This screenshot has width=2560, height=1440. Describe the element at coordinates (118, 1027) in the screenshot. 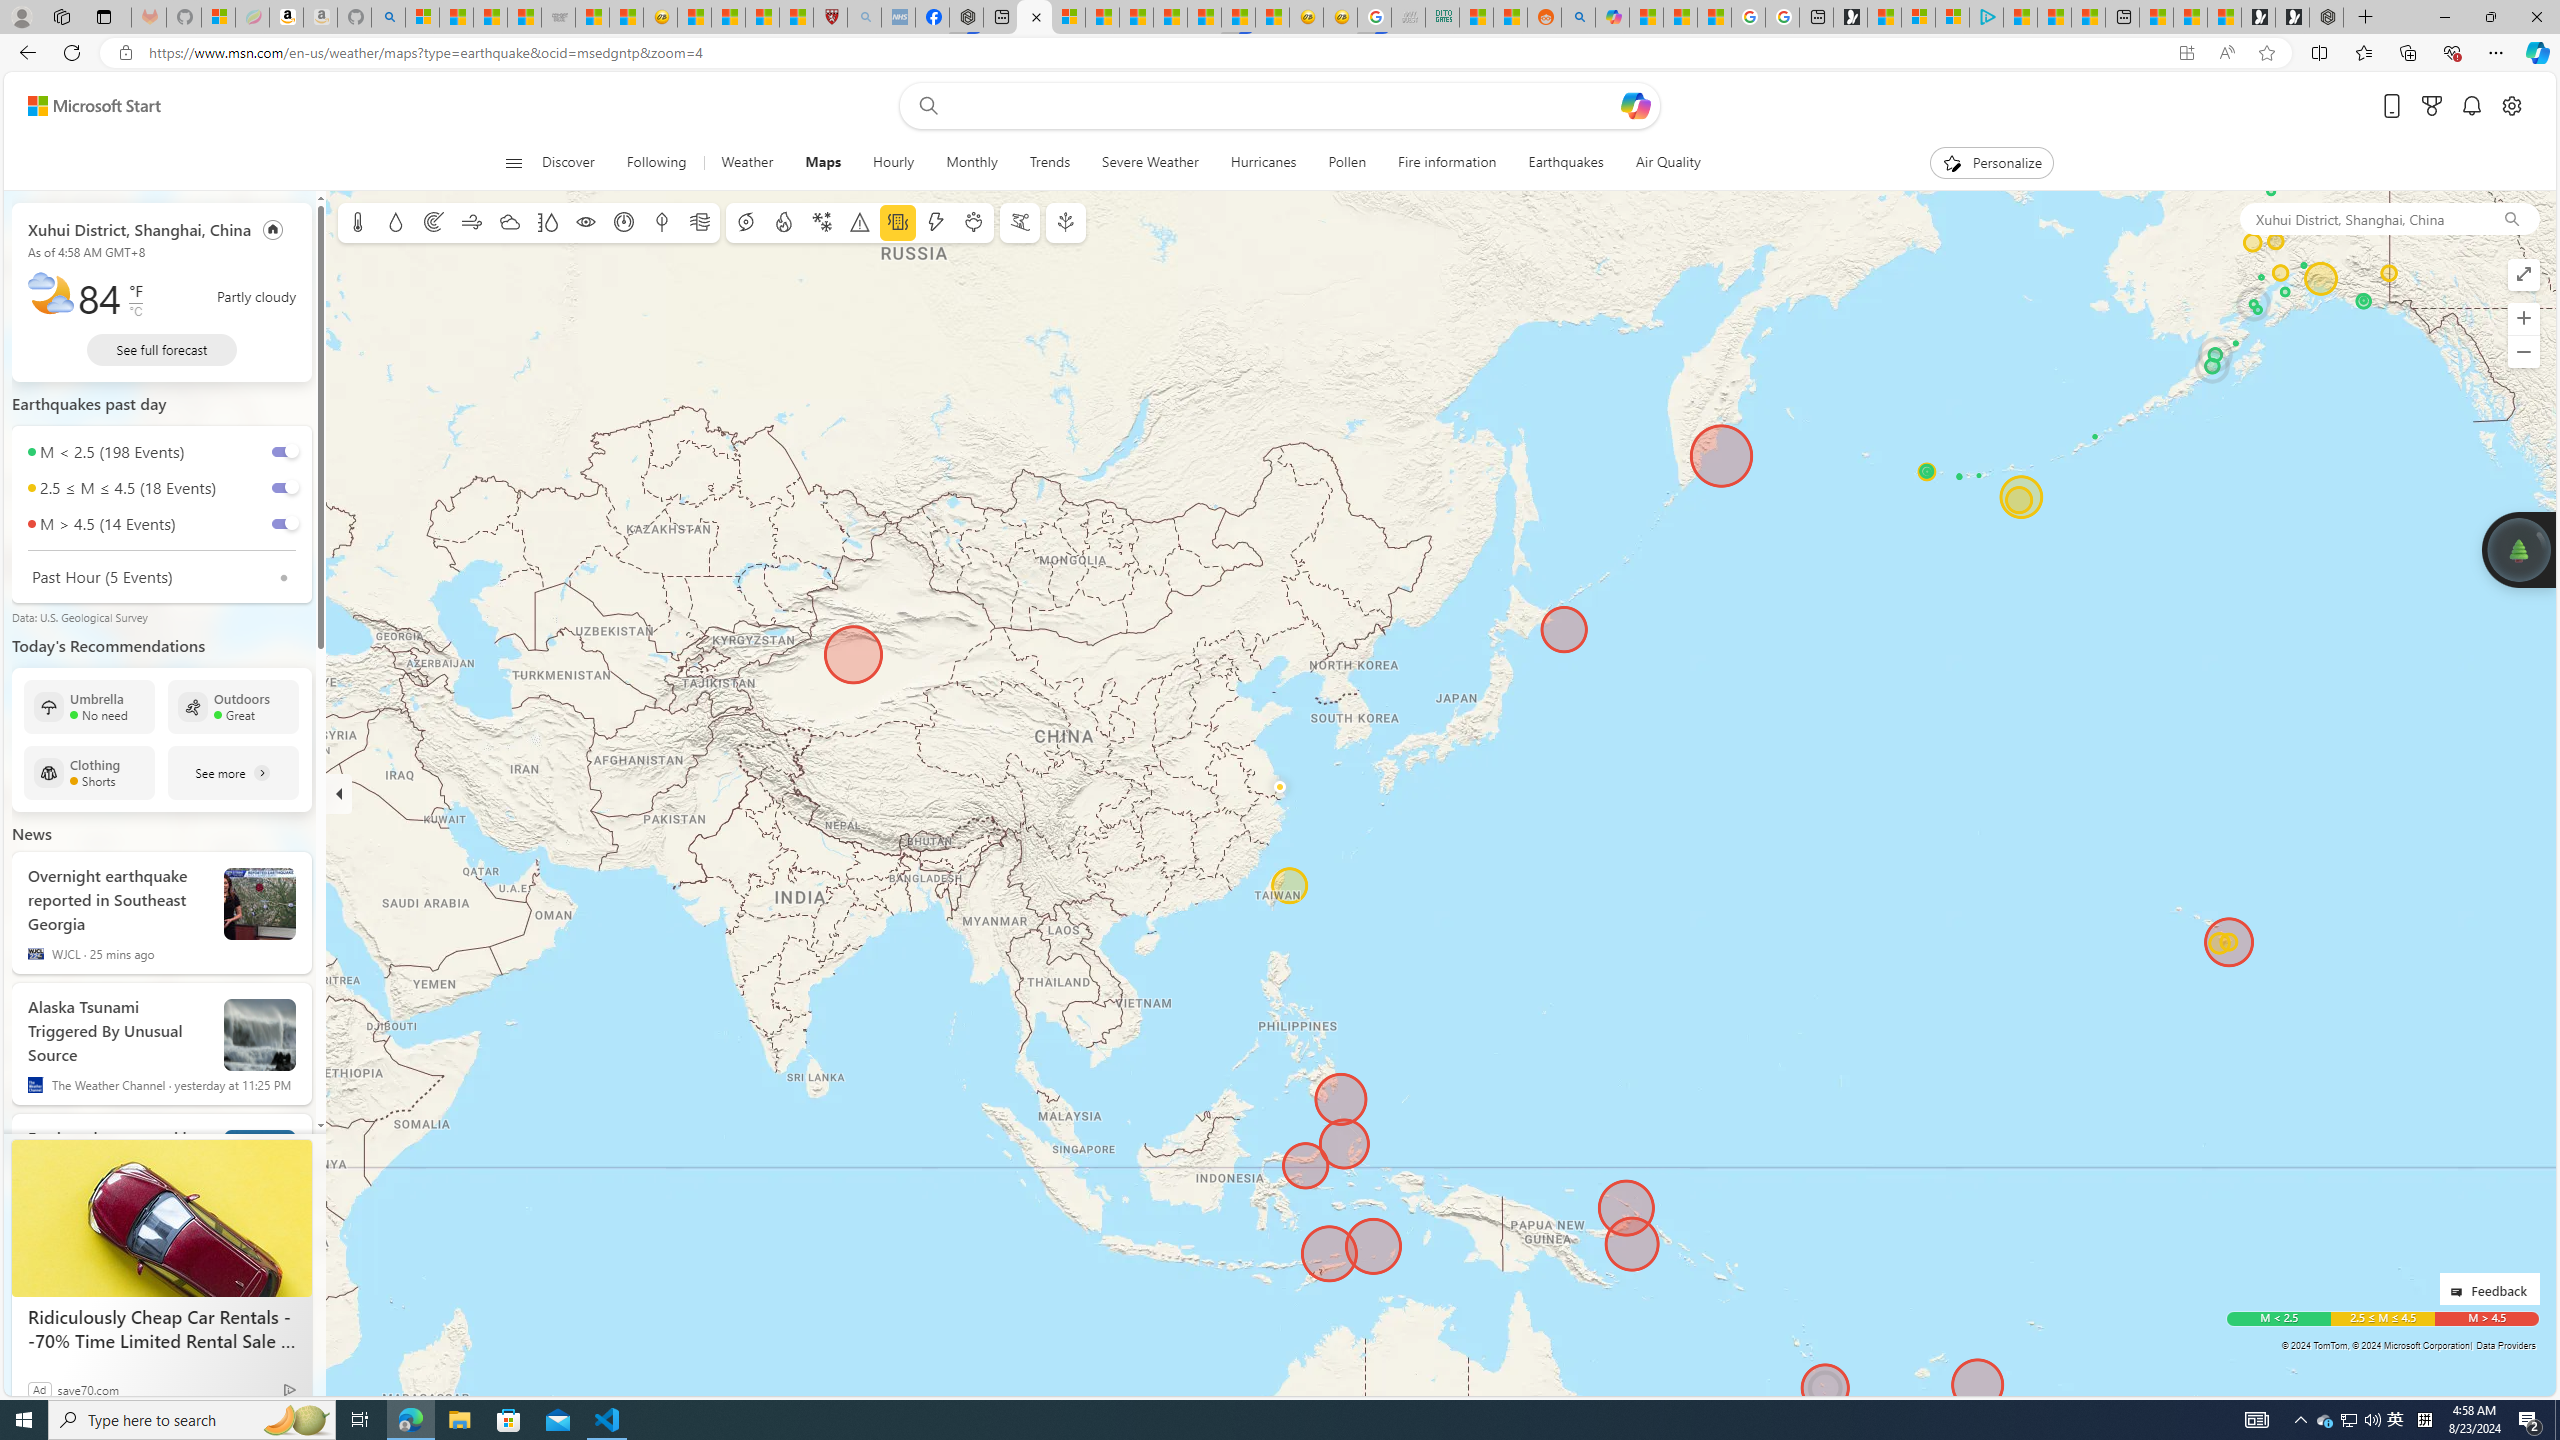

I see `Alaska Tsunami Triggered By Unusual Source` at that location.